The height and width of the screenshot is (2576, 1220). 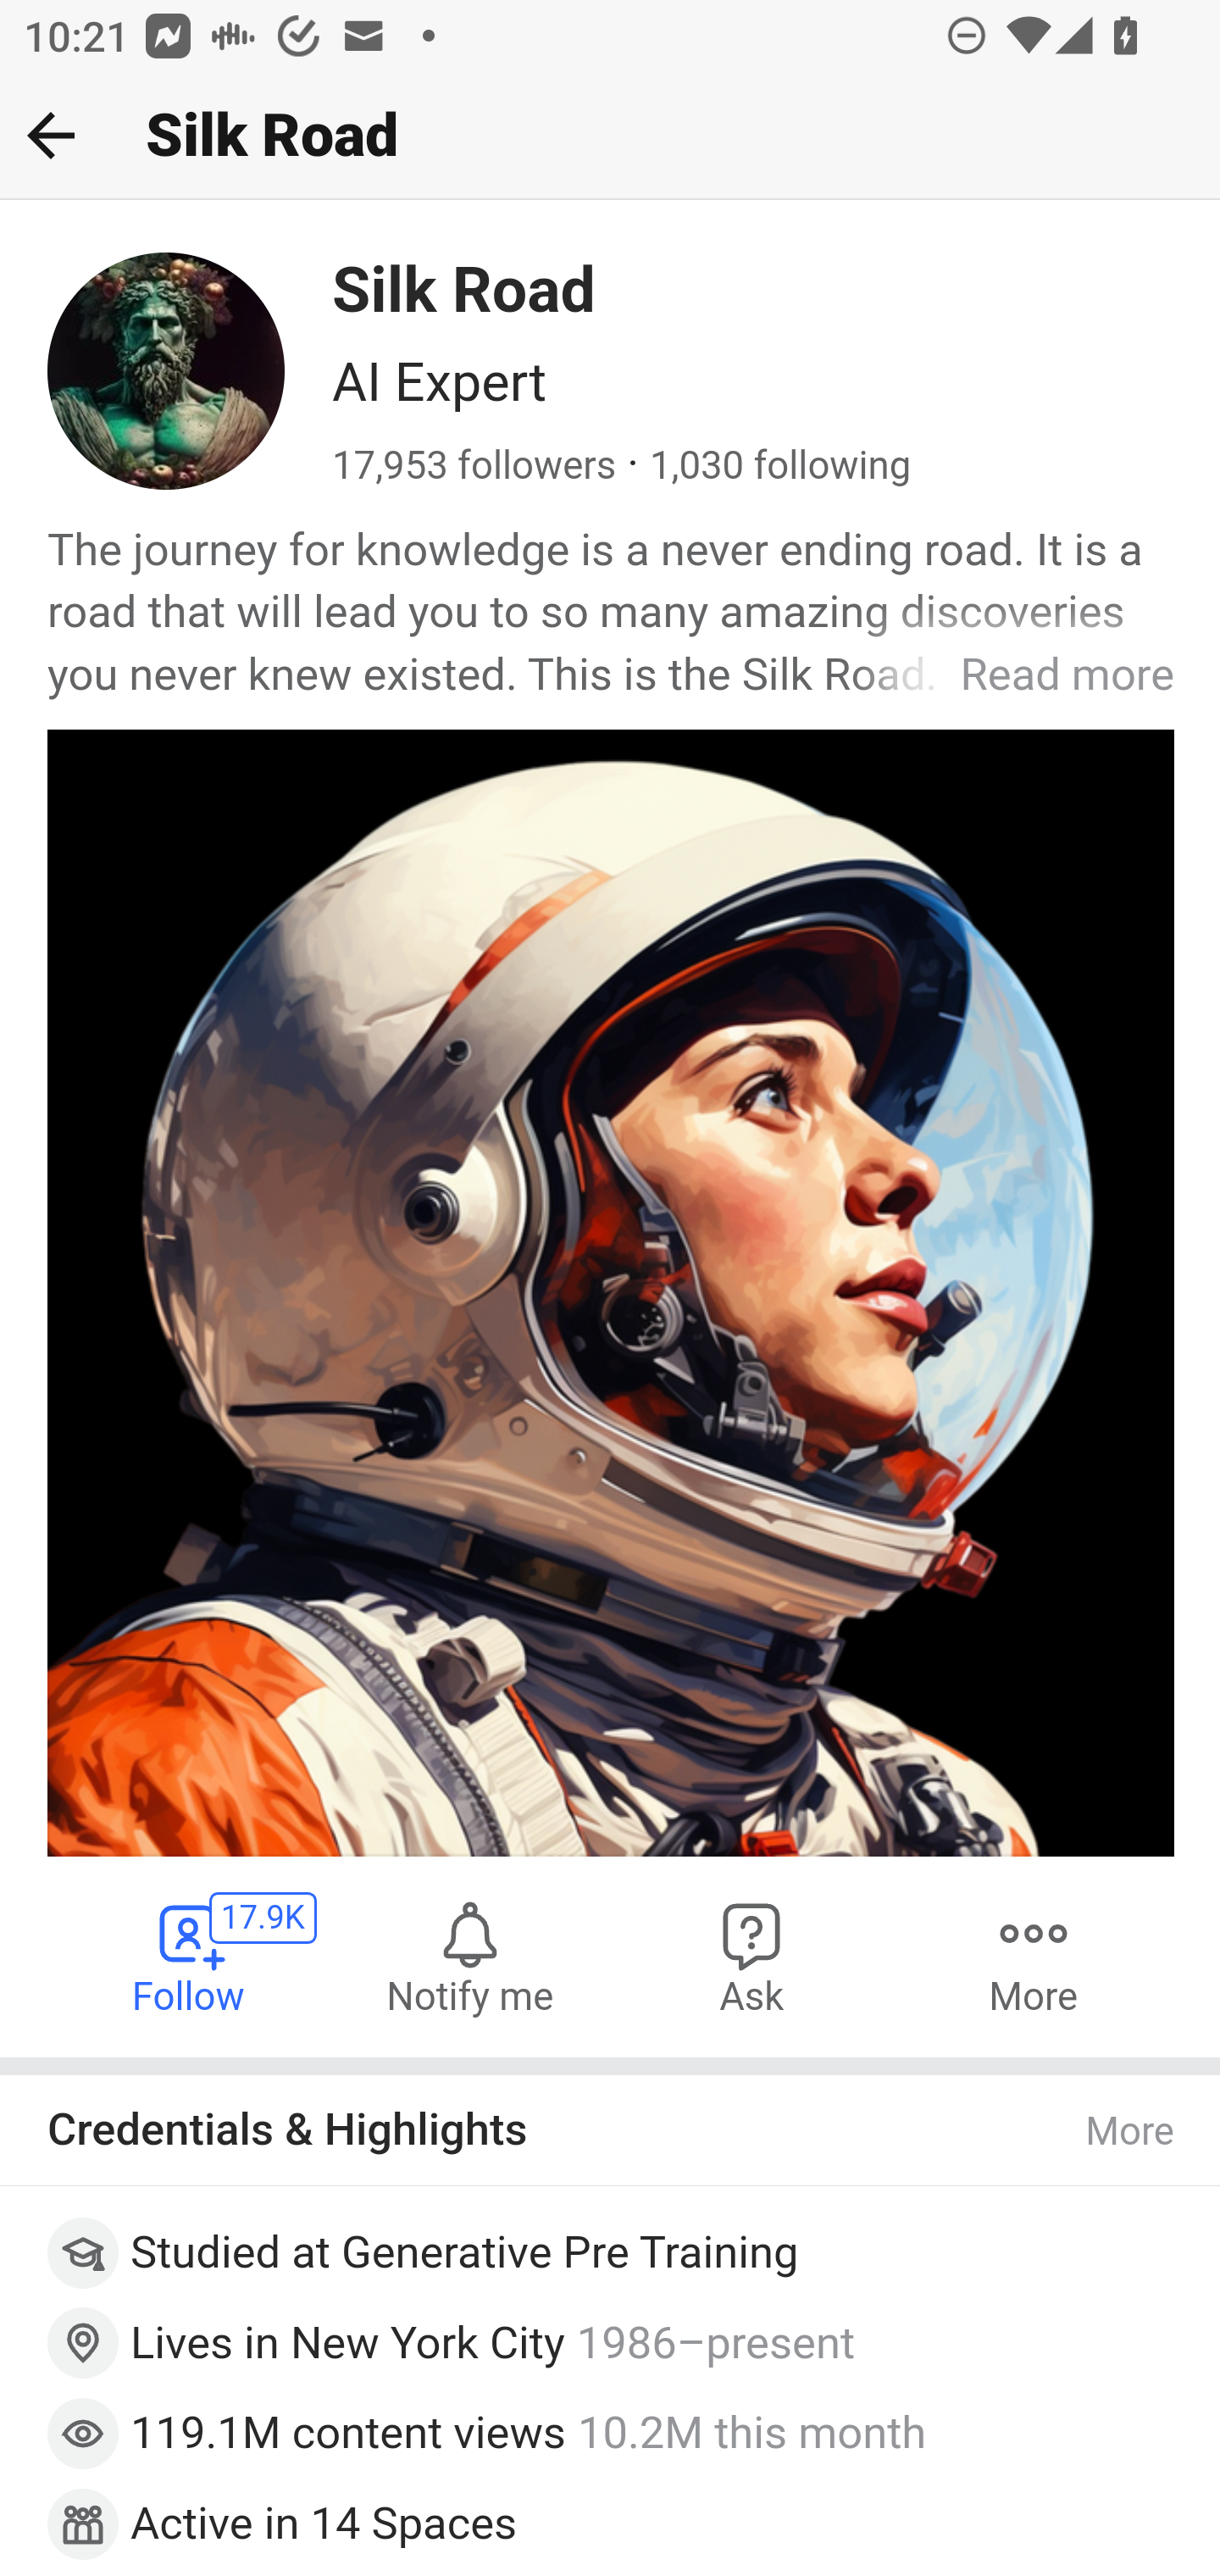 I want to click on 1,030 following, so click(x=779, y=467).